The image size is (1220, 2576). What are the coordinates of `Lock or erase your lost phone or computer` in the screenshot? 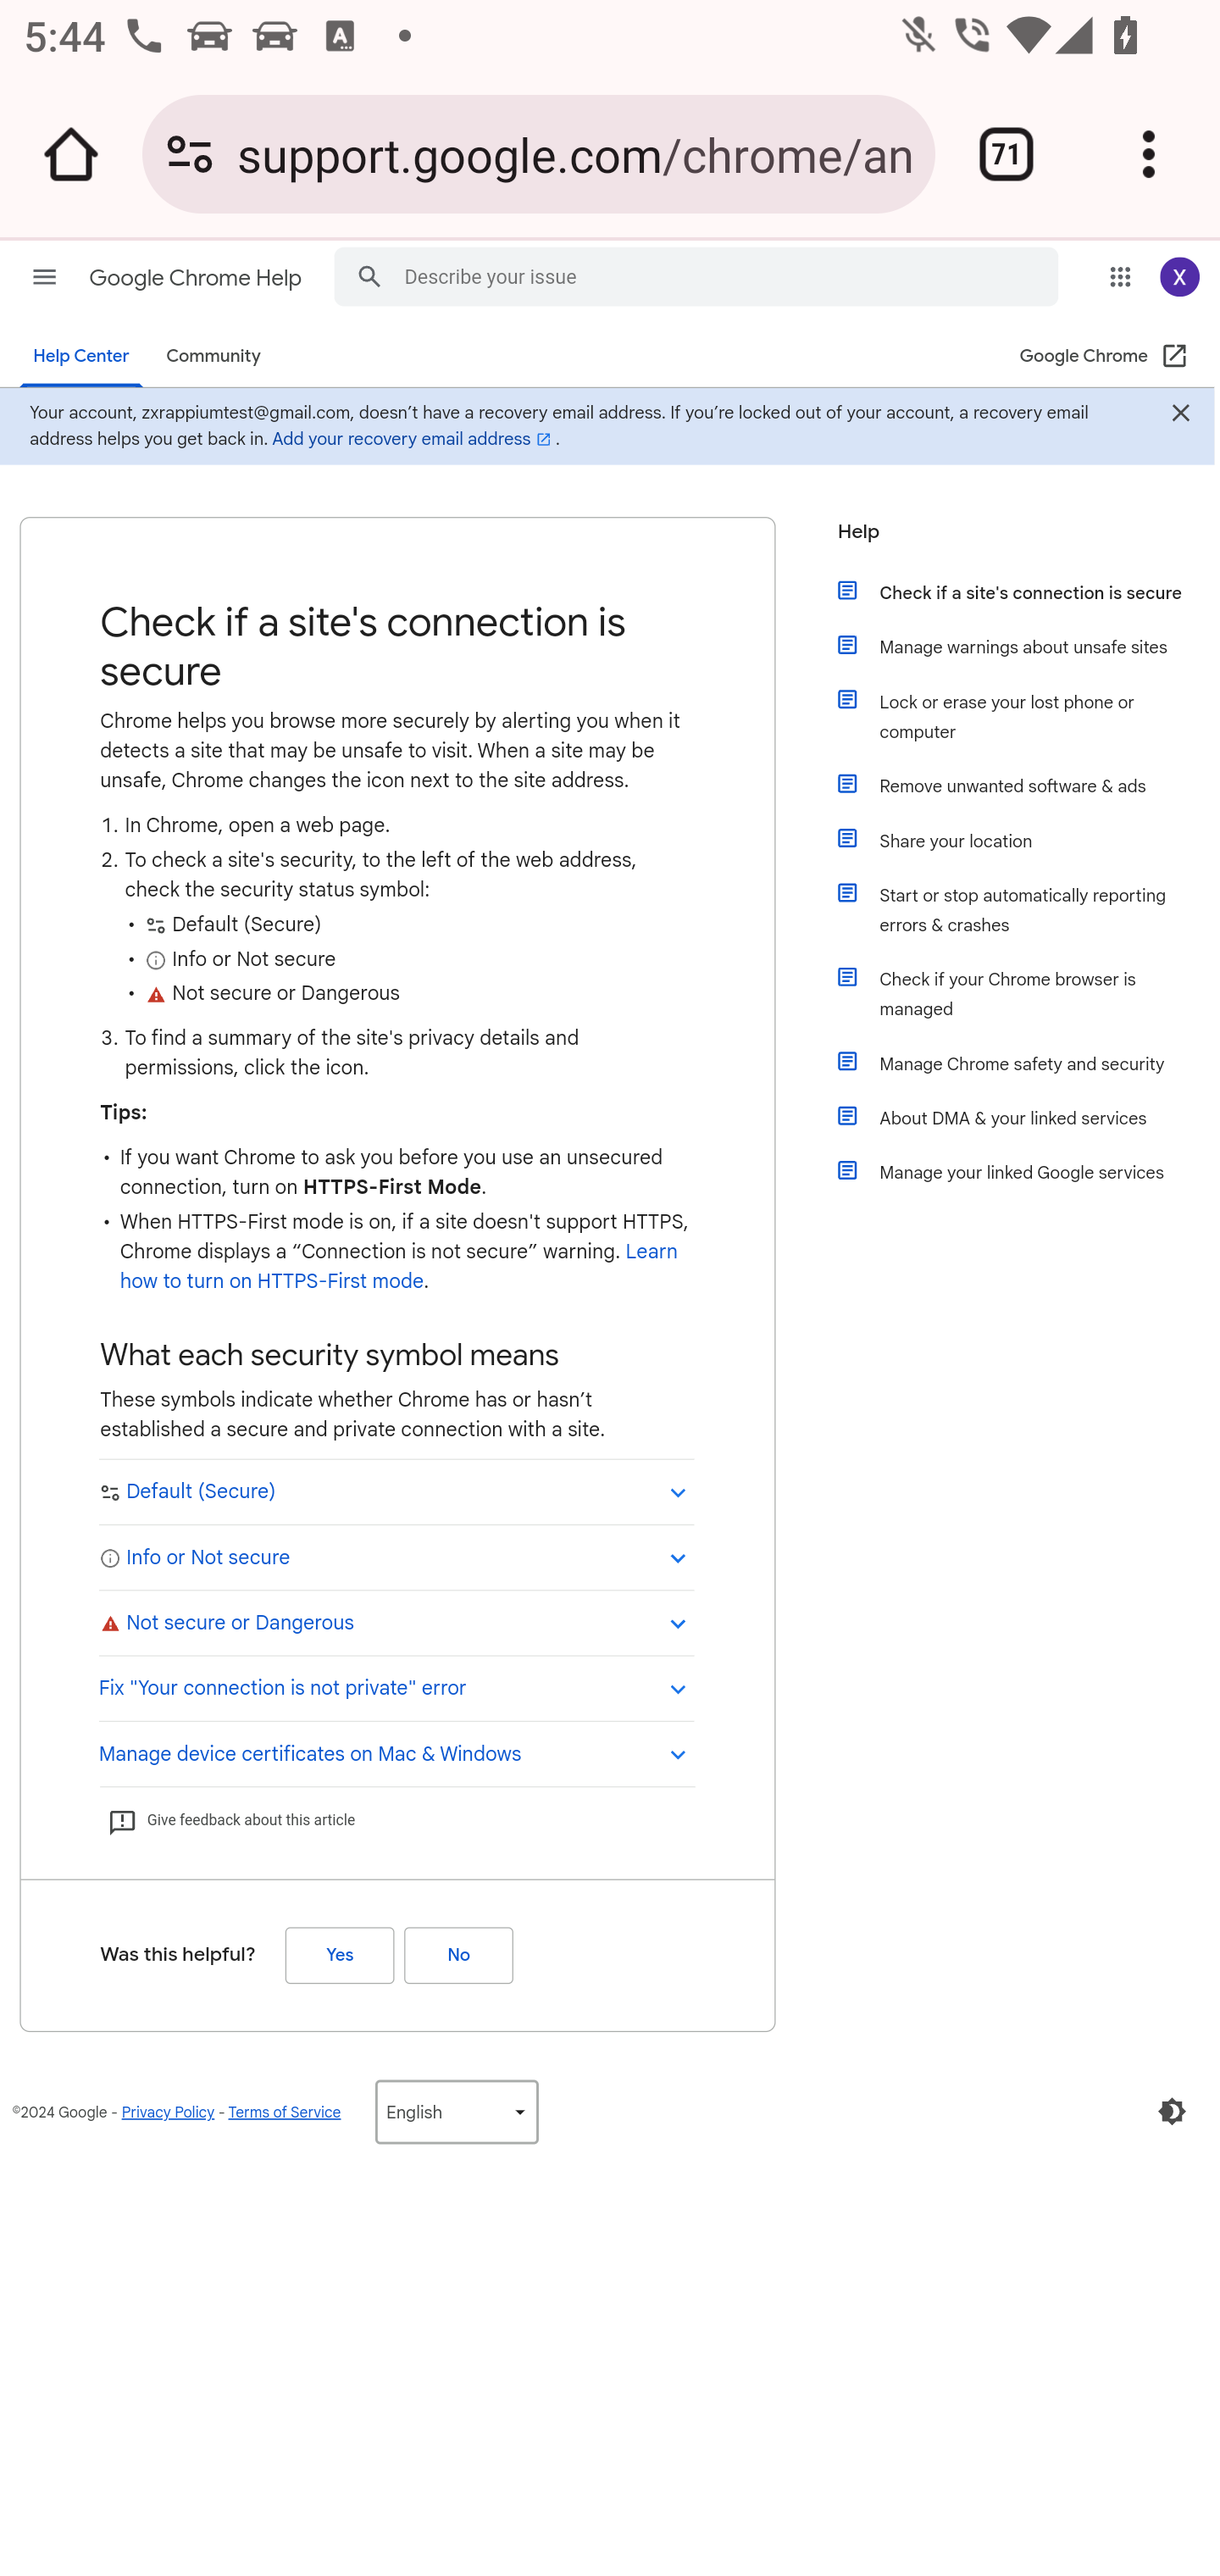 It's located at (1029, 717).